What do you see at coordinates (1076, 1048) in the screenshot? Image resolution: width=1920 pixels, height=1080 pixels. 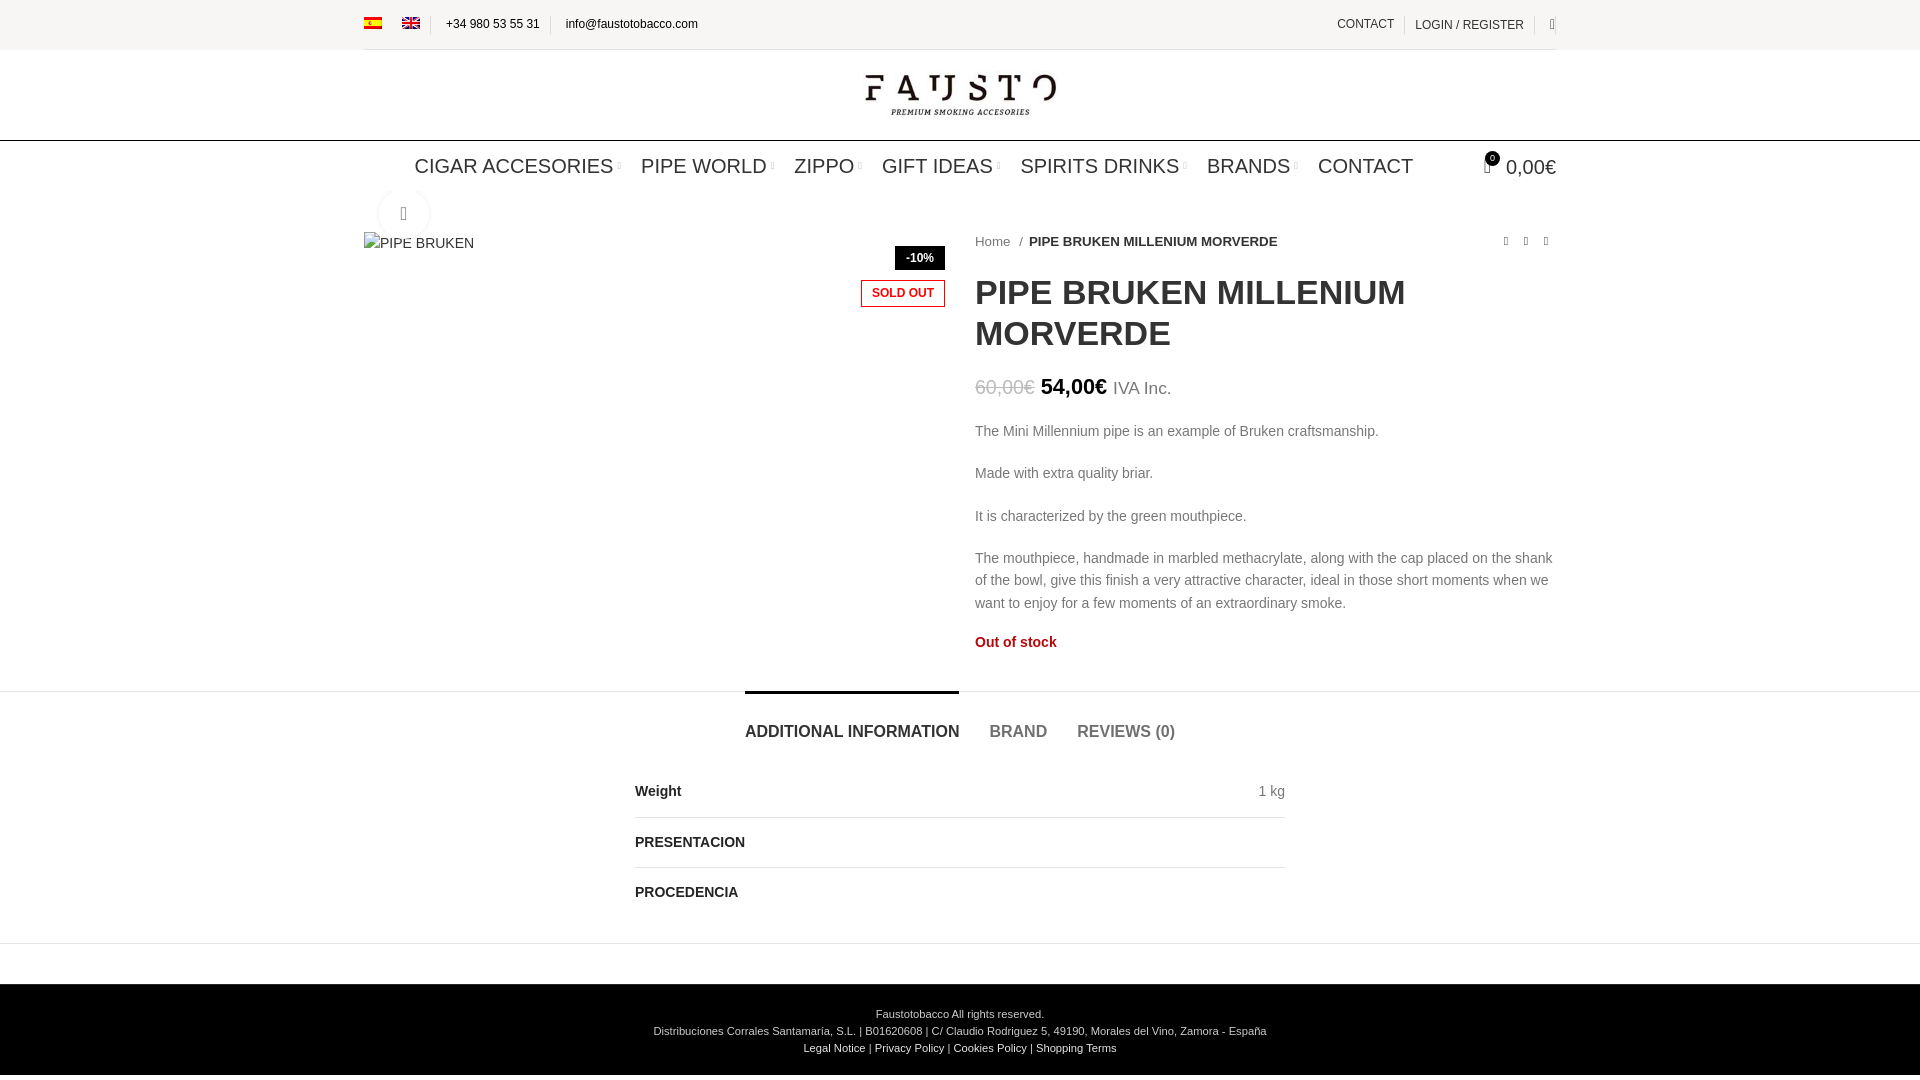 I see `Shopping Terms` at bounding box center [1076, 1048].